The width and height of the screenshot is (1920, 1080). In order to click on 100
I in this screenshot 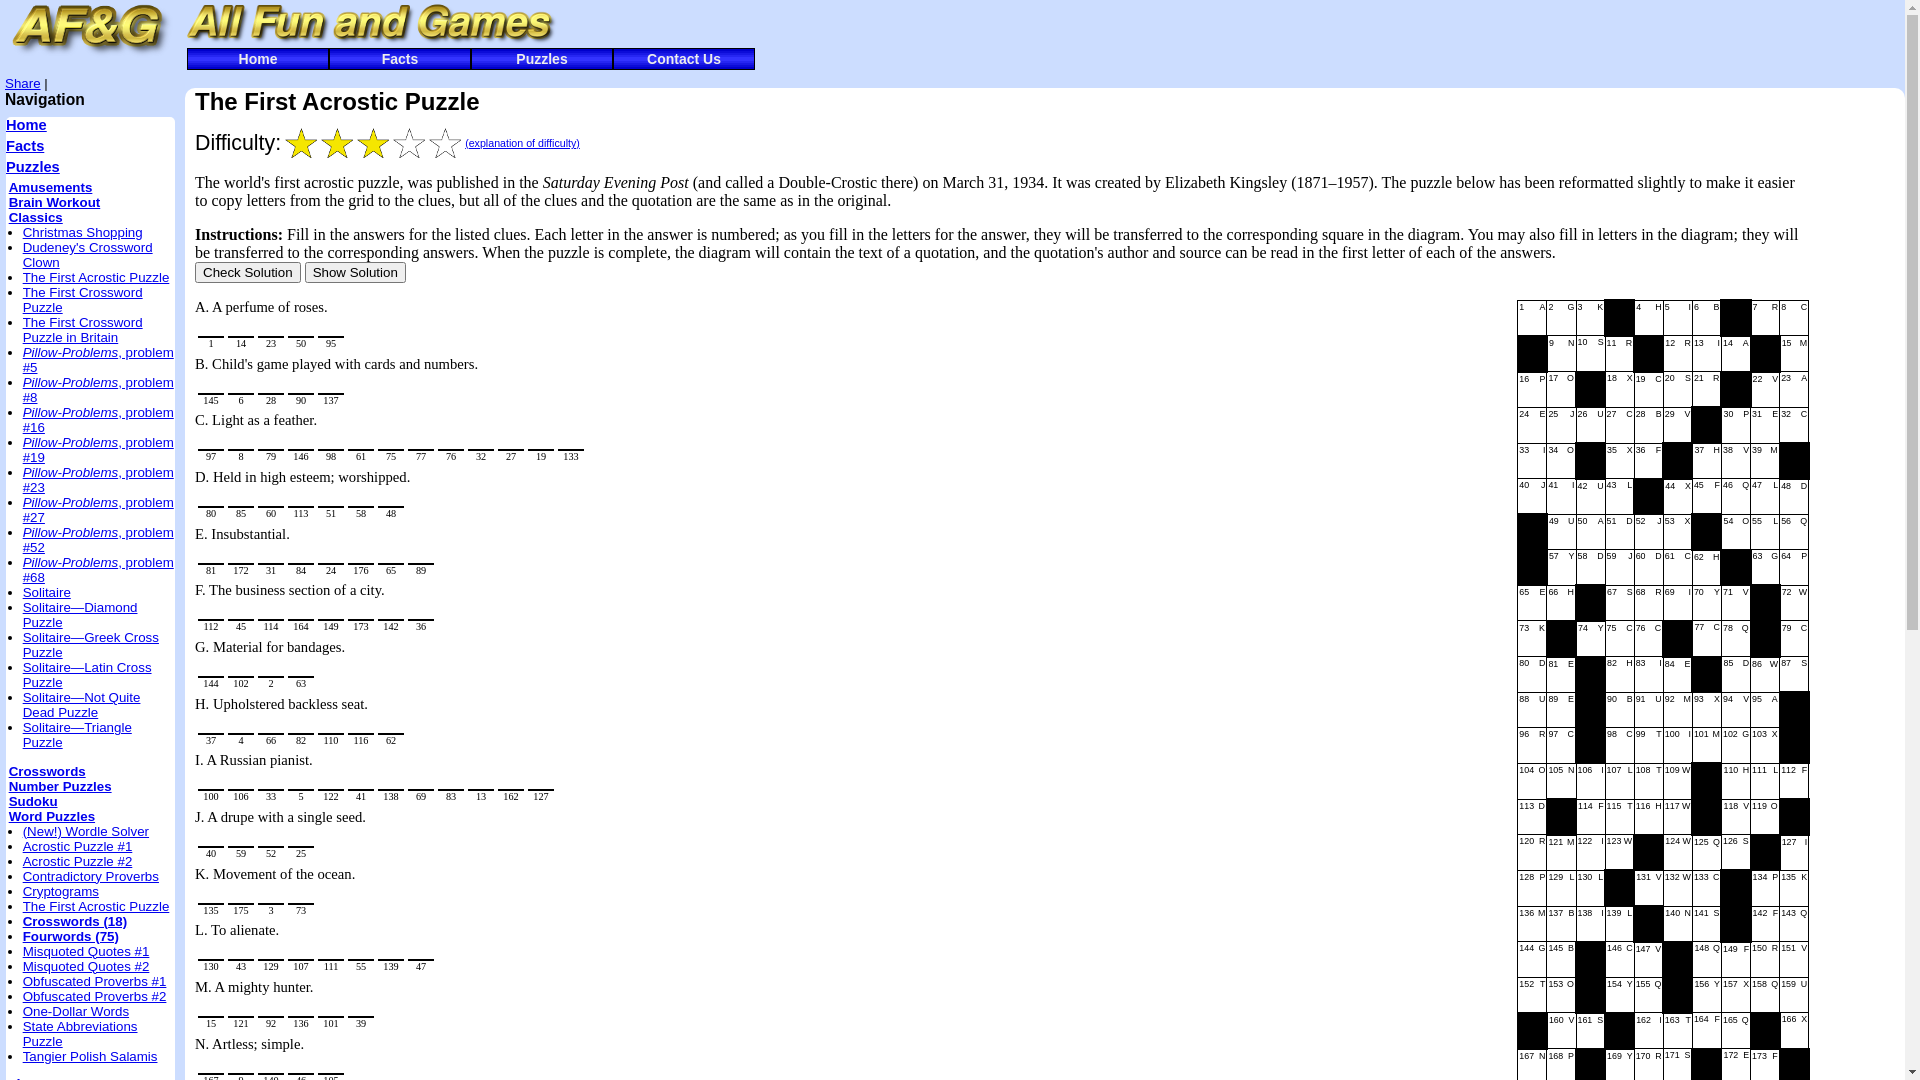, I will do `click(1678, 746)`.